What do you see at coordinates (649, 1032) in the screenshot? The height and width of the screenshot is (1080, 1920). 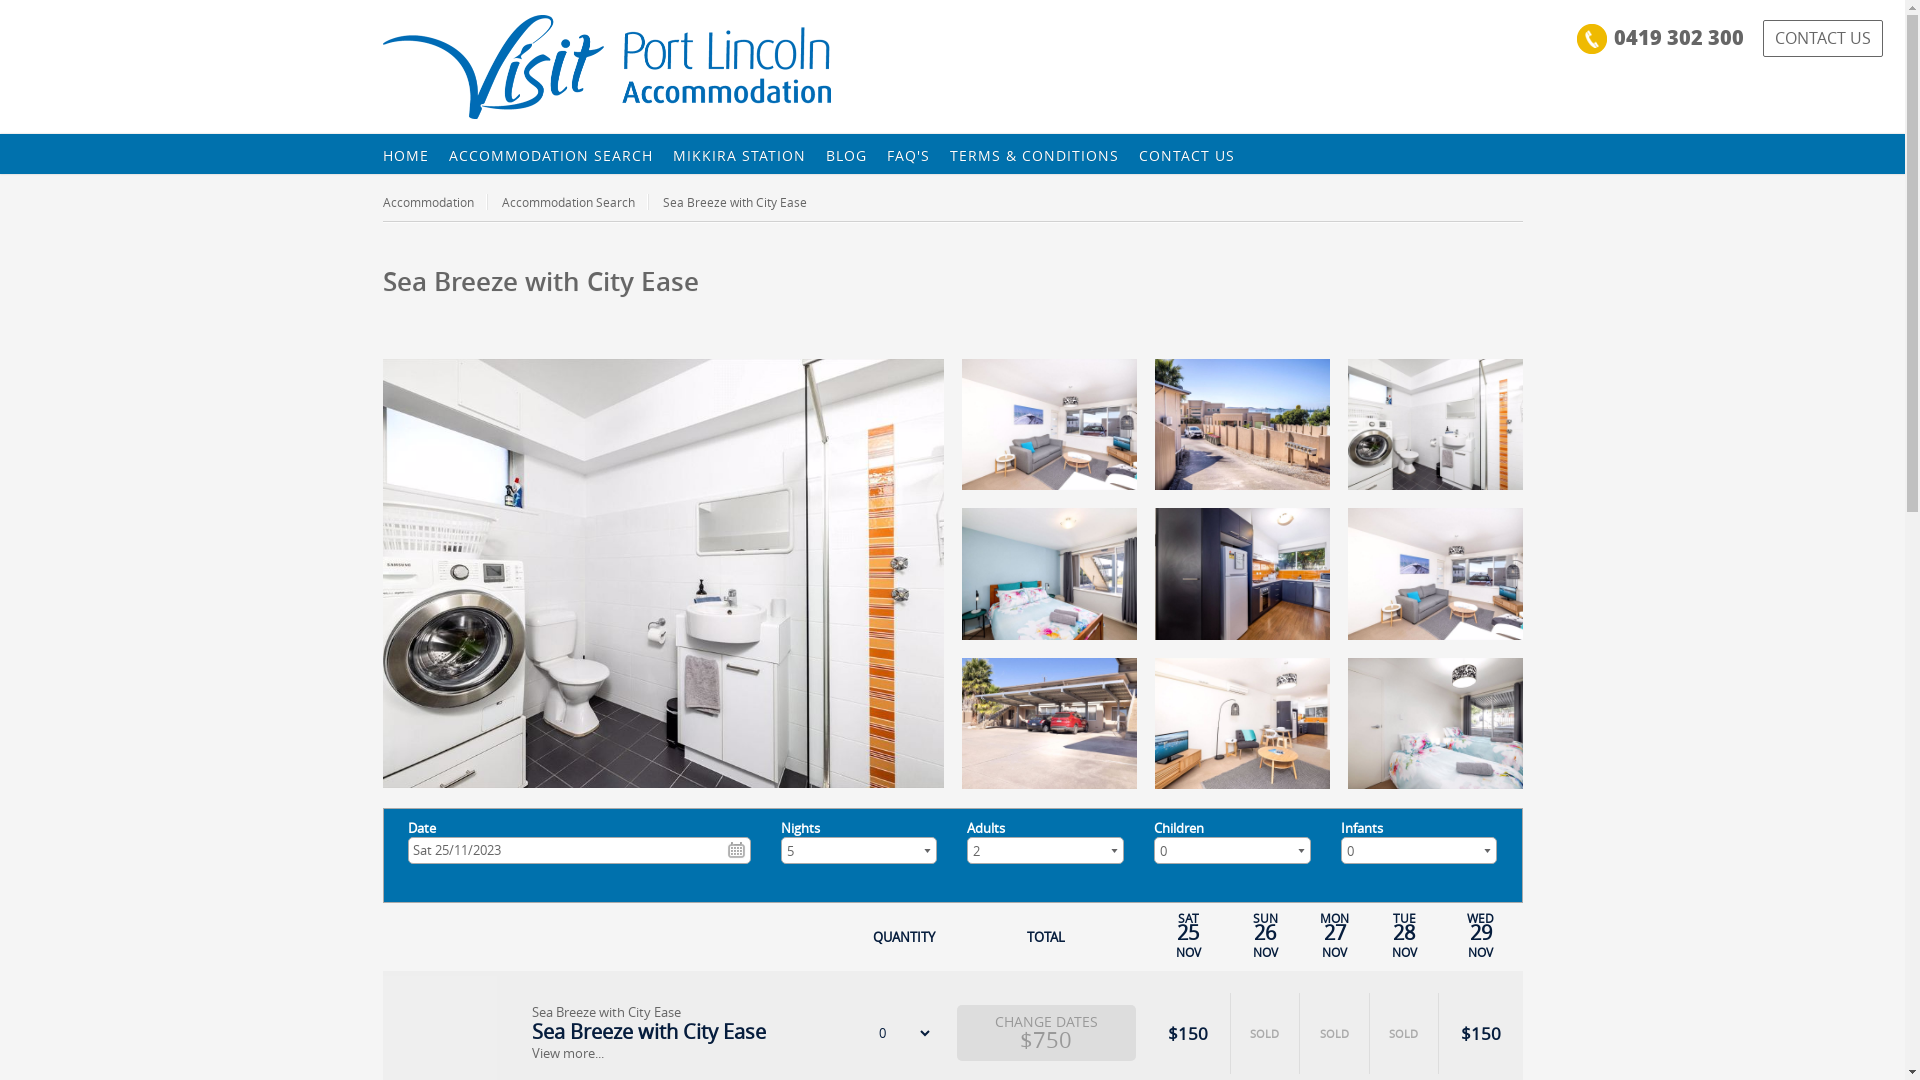 I see `Sea Breeze with City Ease` at bounding box center [649, 1032].